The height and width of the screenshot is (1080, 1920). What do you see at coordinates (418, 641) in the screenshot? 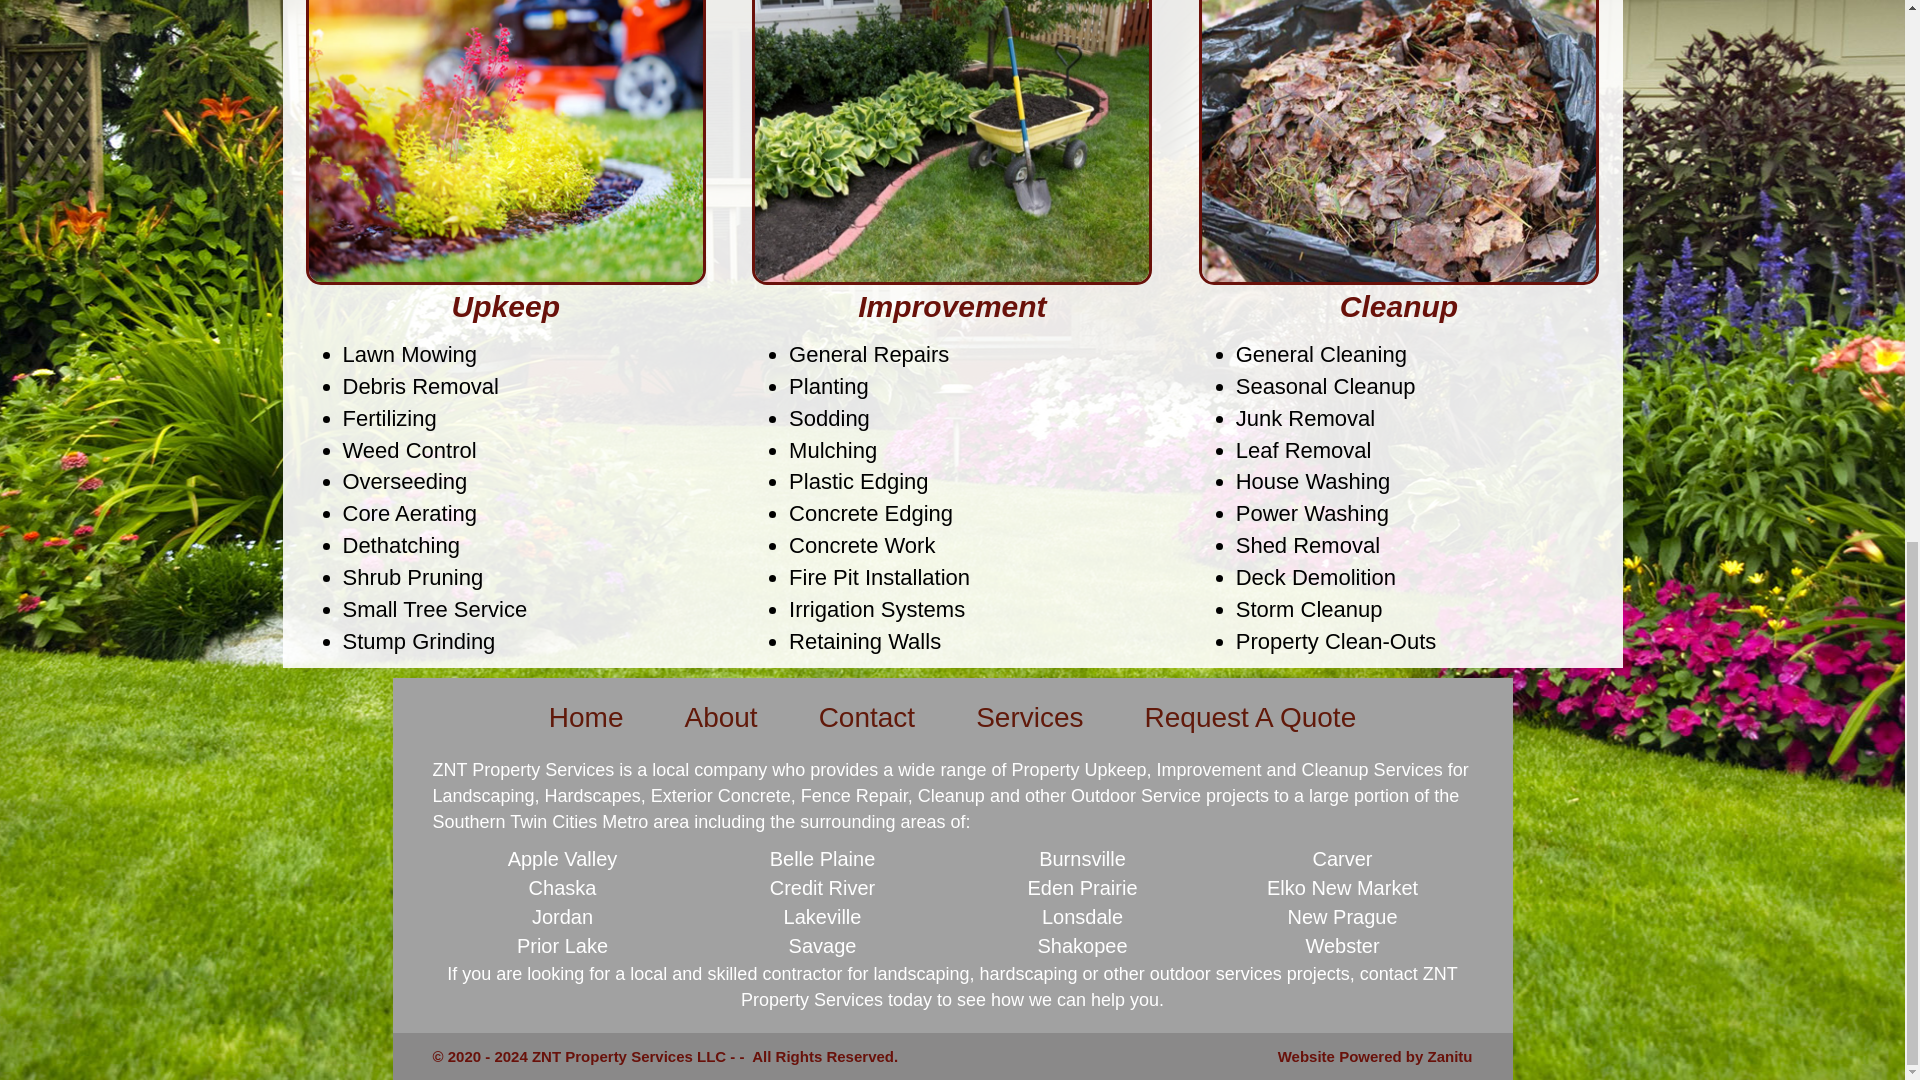
I see `Stump Grinding` at bounding box center [418, 641].